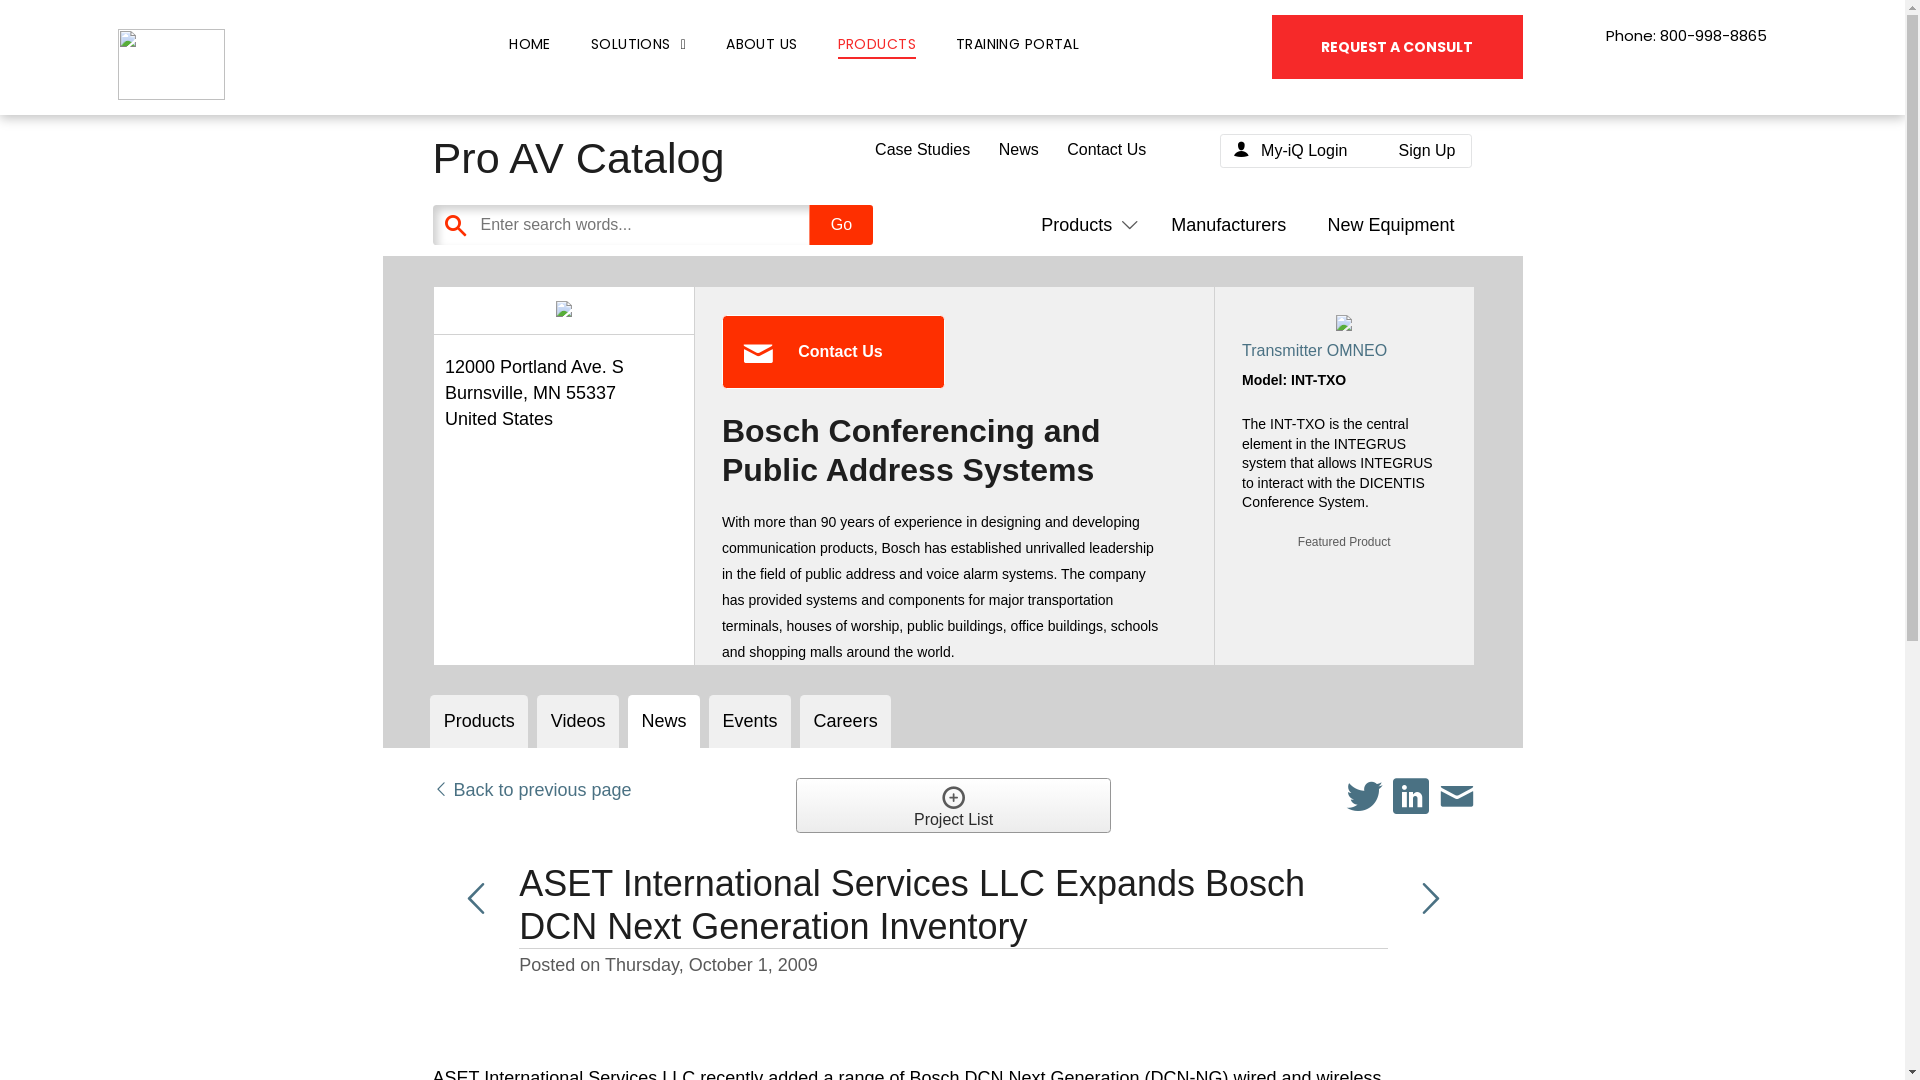 The width and height of the screenshot is (1920, 1080). What do you see at coordinates (638, 44) in the screenshot?
I see `SOLUTIONS` at bounding box center [638, 44].